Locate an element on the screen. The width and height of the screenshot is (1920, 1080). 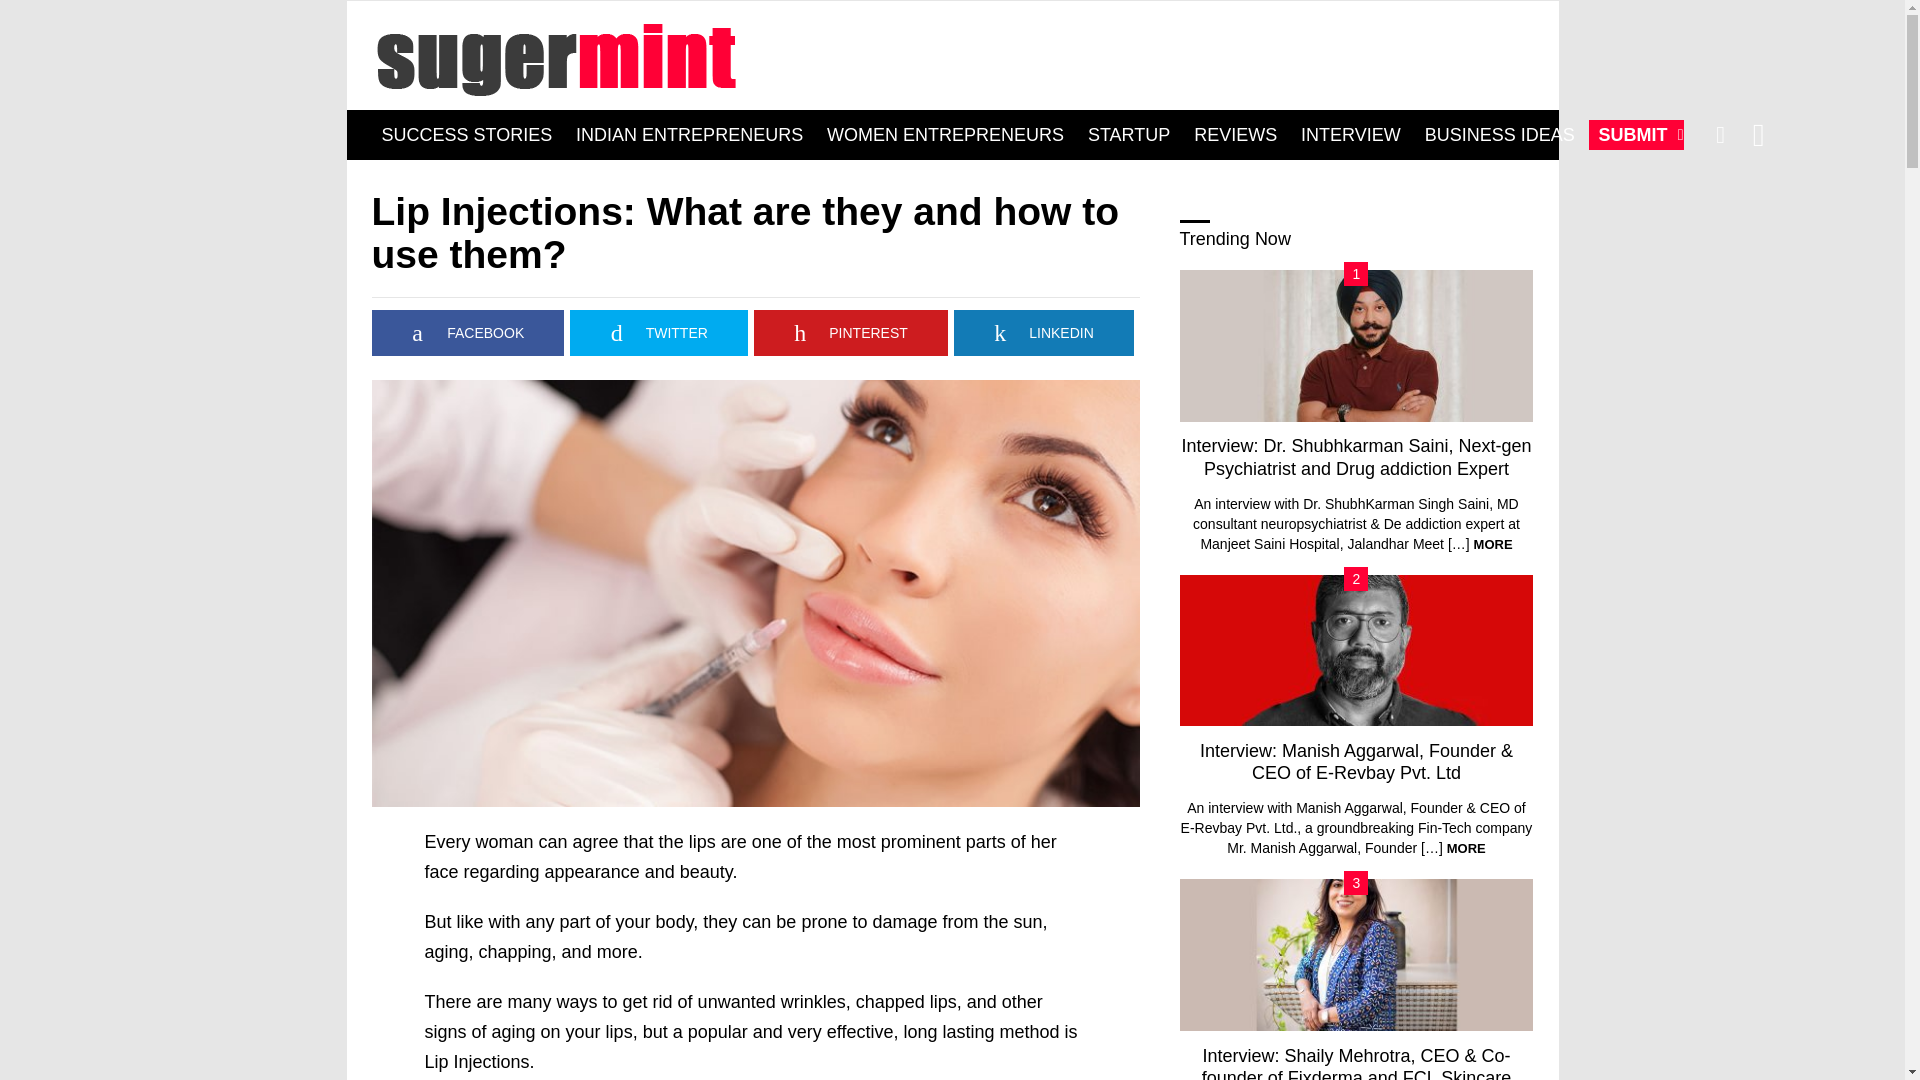
SUCCESS STORIES is located at coordinates (467, 134).